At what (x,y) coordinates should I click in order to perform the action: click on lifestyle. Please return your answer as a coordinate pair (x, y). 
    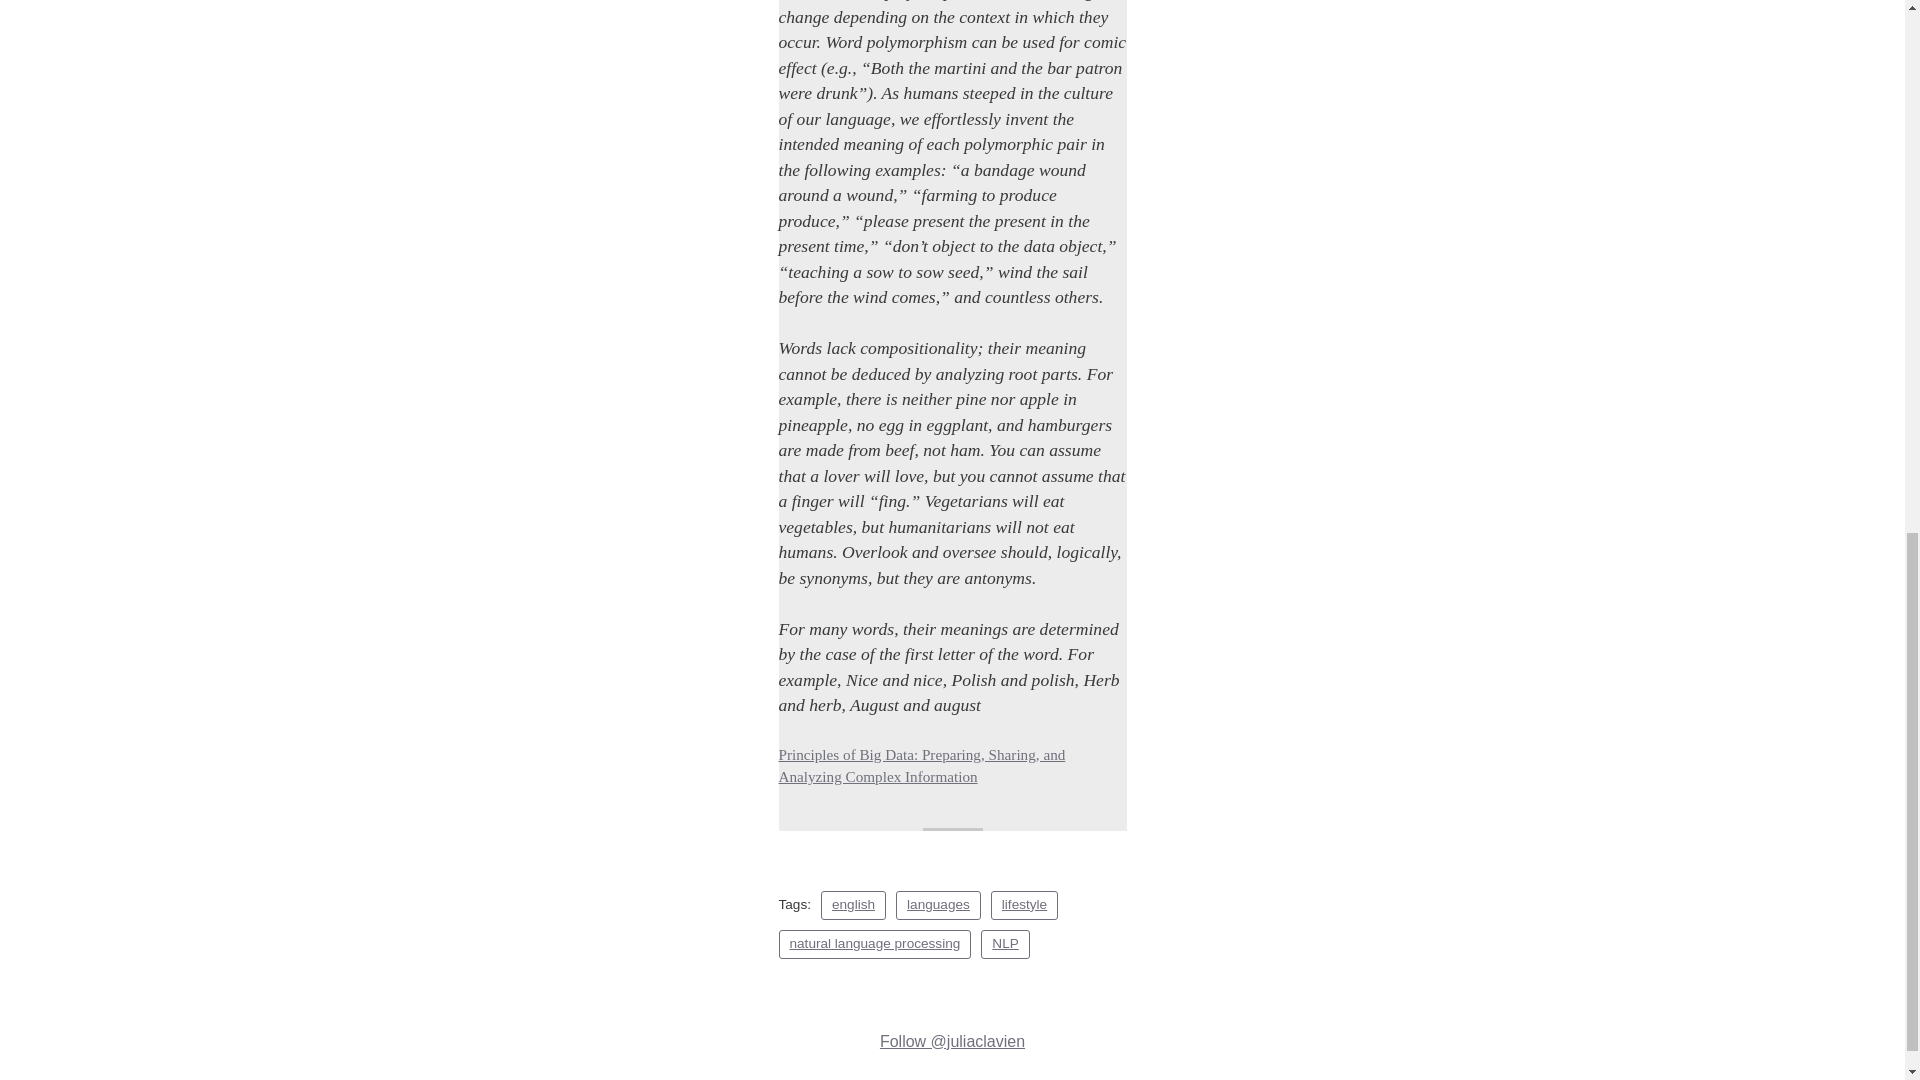
    Looking at the image, I should click on (1024, 906).